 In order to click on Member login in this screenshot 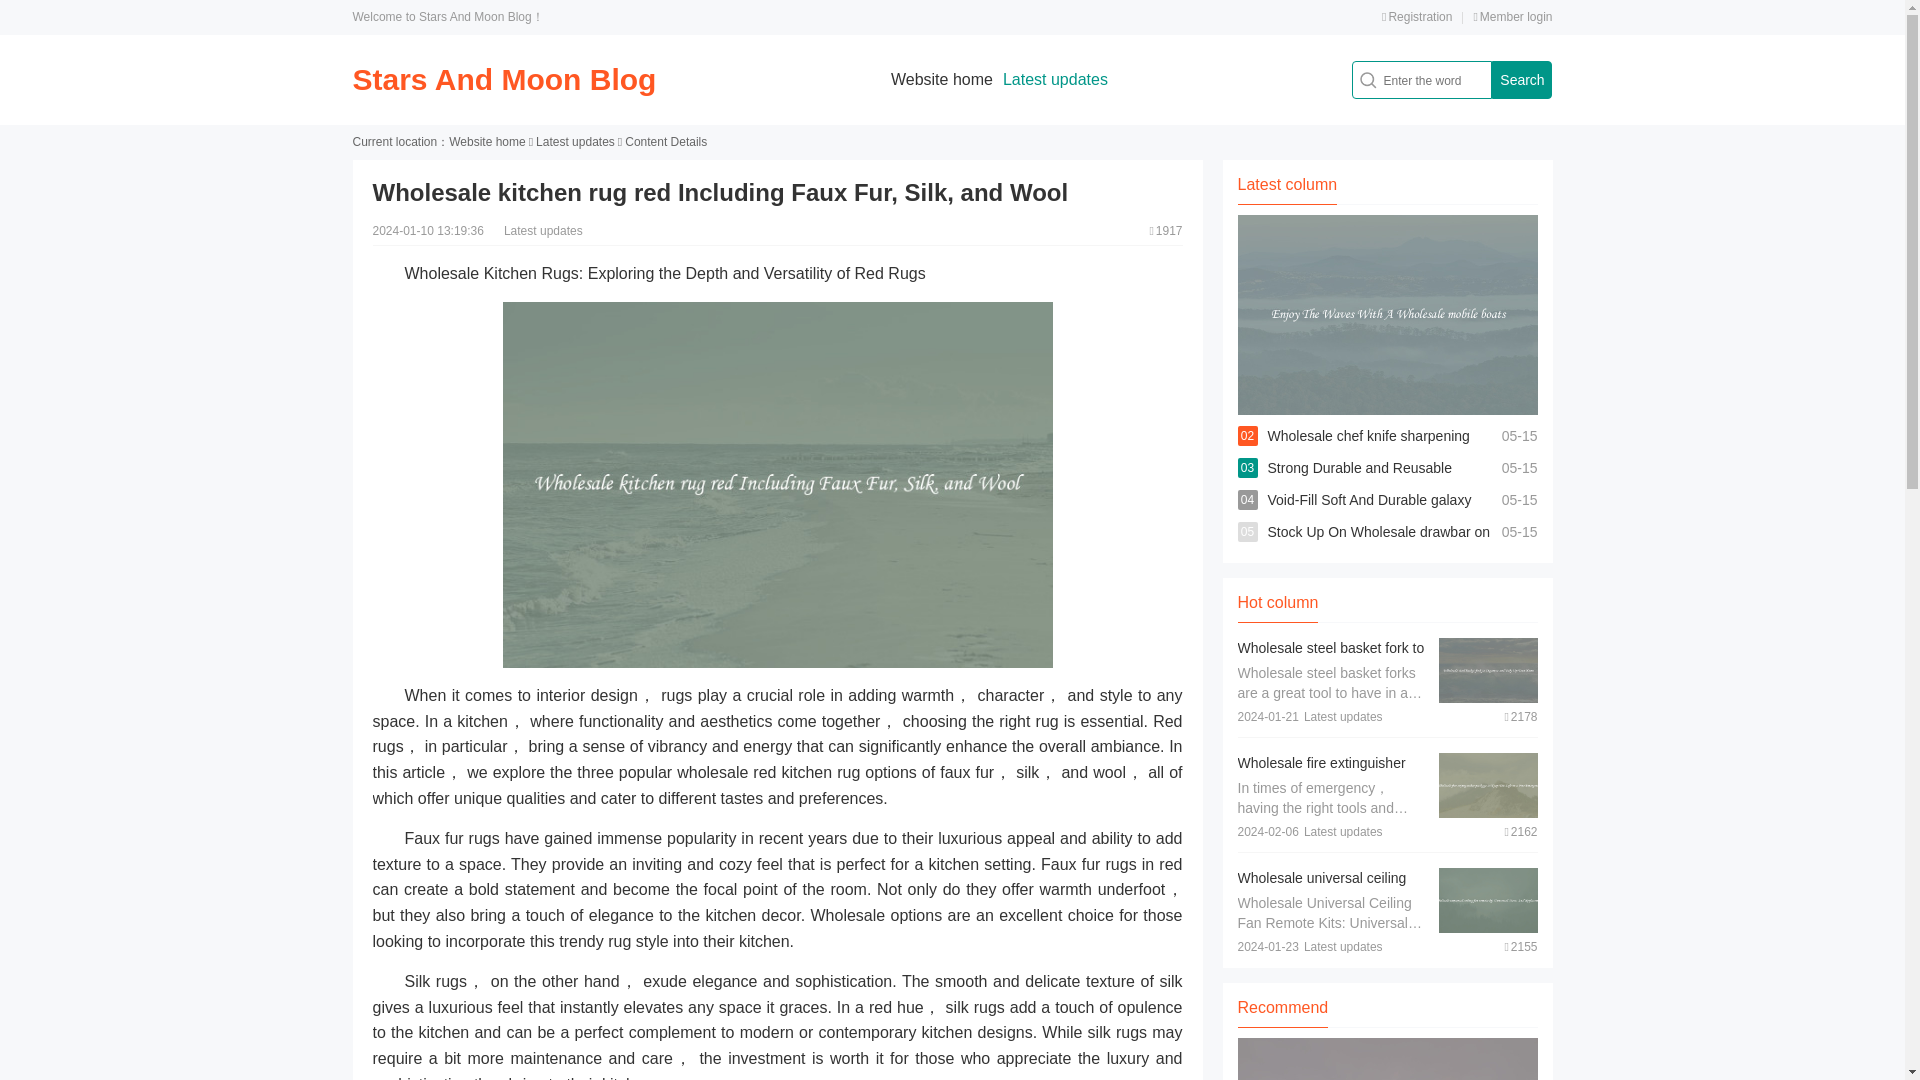, I will do `click(1512, 16)`.